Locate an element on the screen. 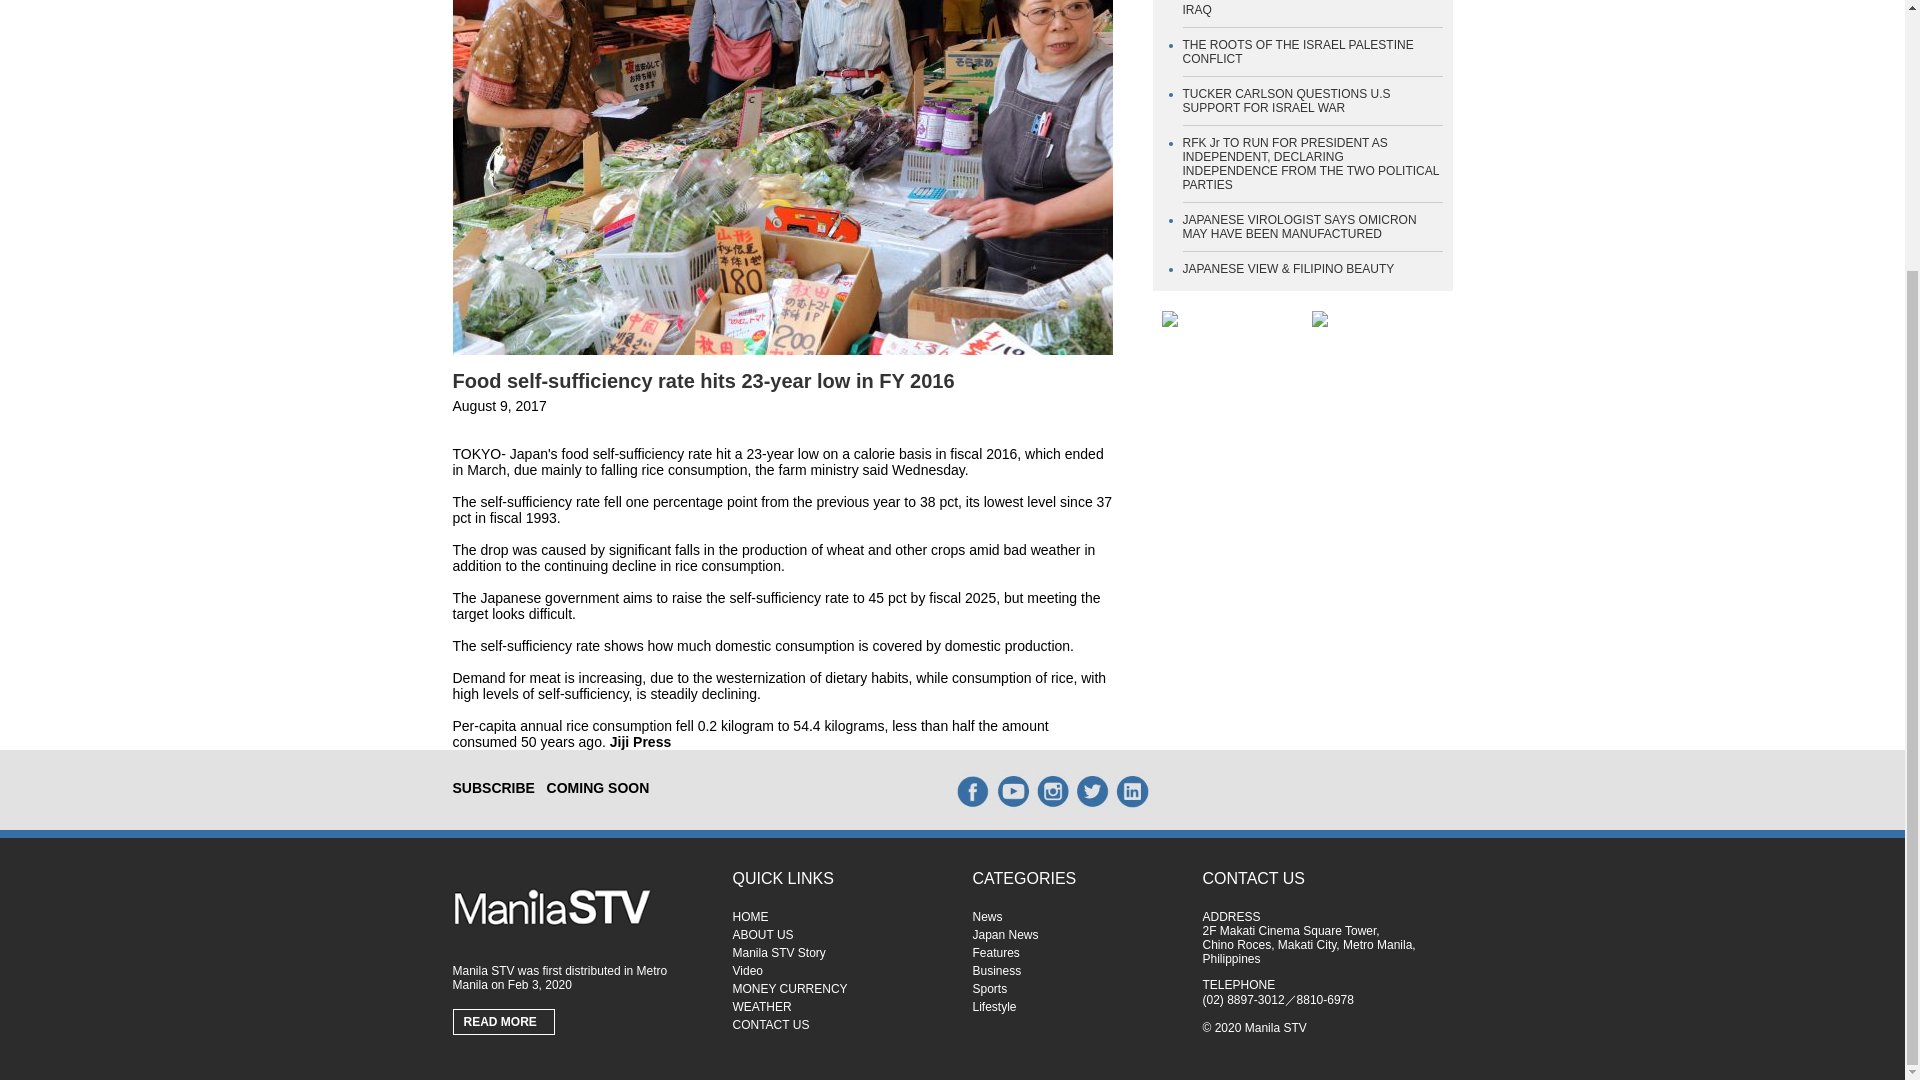  Video is located at coordinates (836, 971).